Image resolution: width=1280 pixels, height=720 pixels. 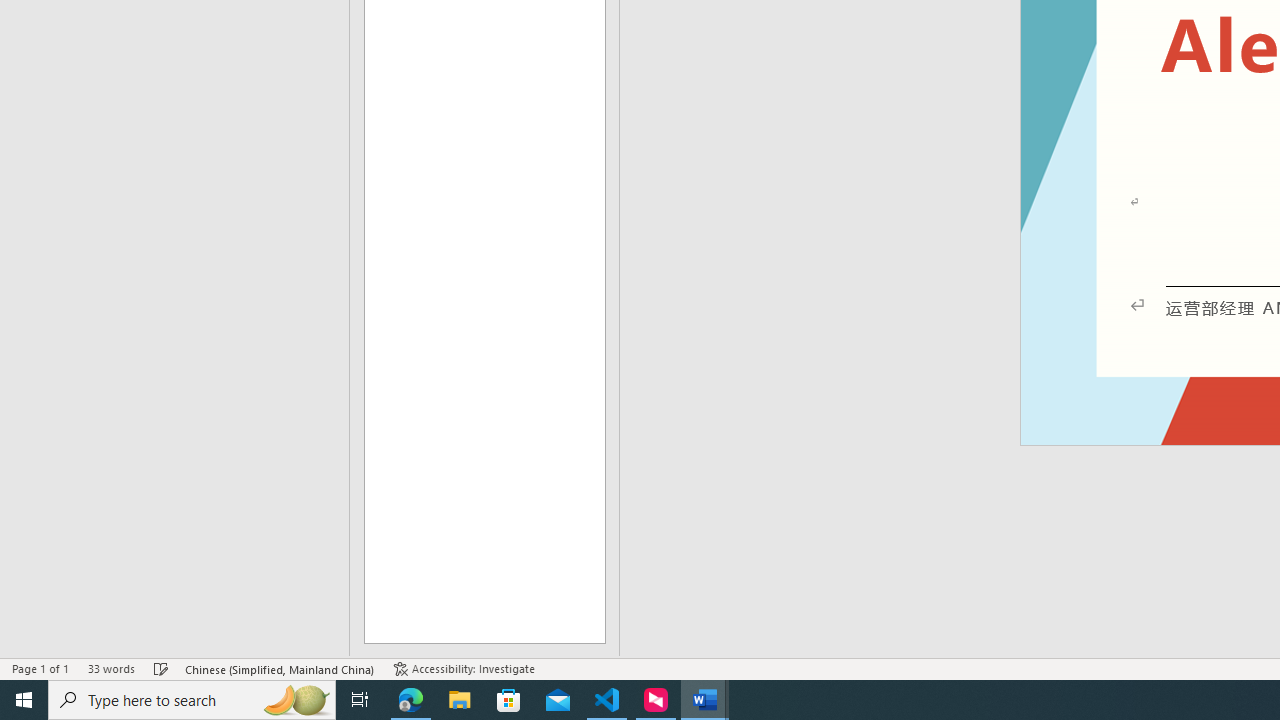 What do you see at coordinates (280, 668) in the screenshot?
I see `Language Chinese (Simplified, Mainland China)` at bounding box center [280, 668].